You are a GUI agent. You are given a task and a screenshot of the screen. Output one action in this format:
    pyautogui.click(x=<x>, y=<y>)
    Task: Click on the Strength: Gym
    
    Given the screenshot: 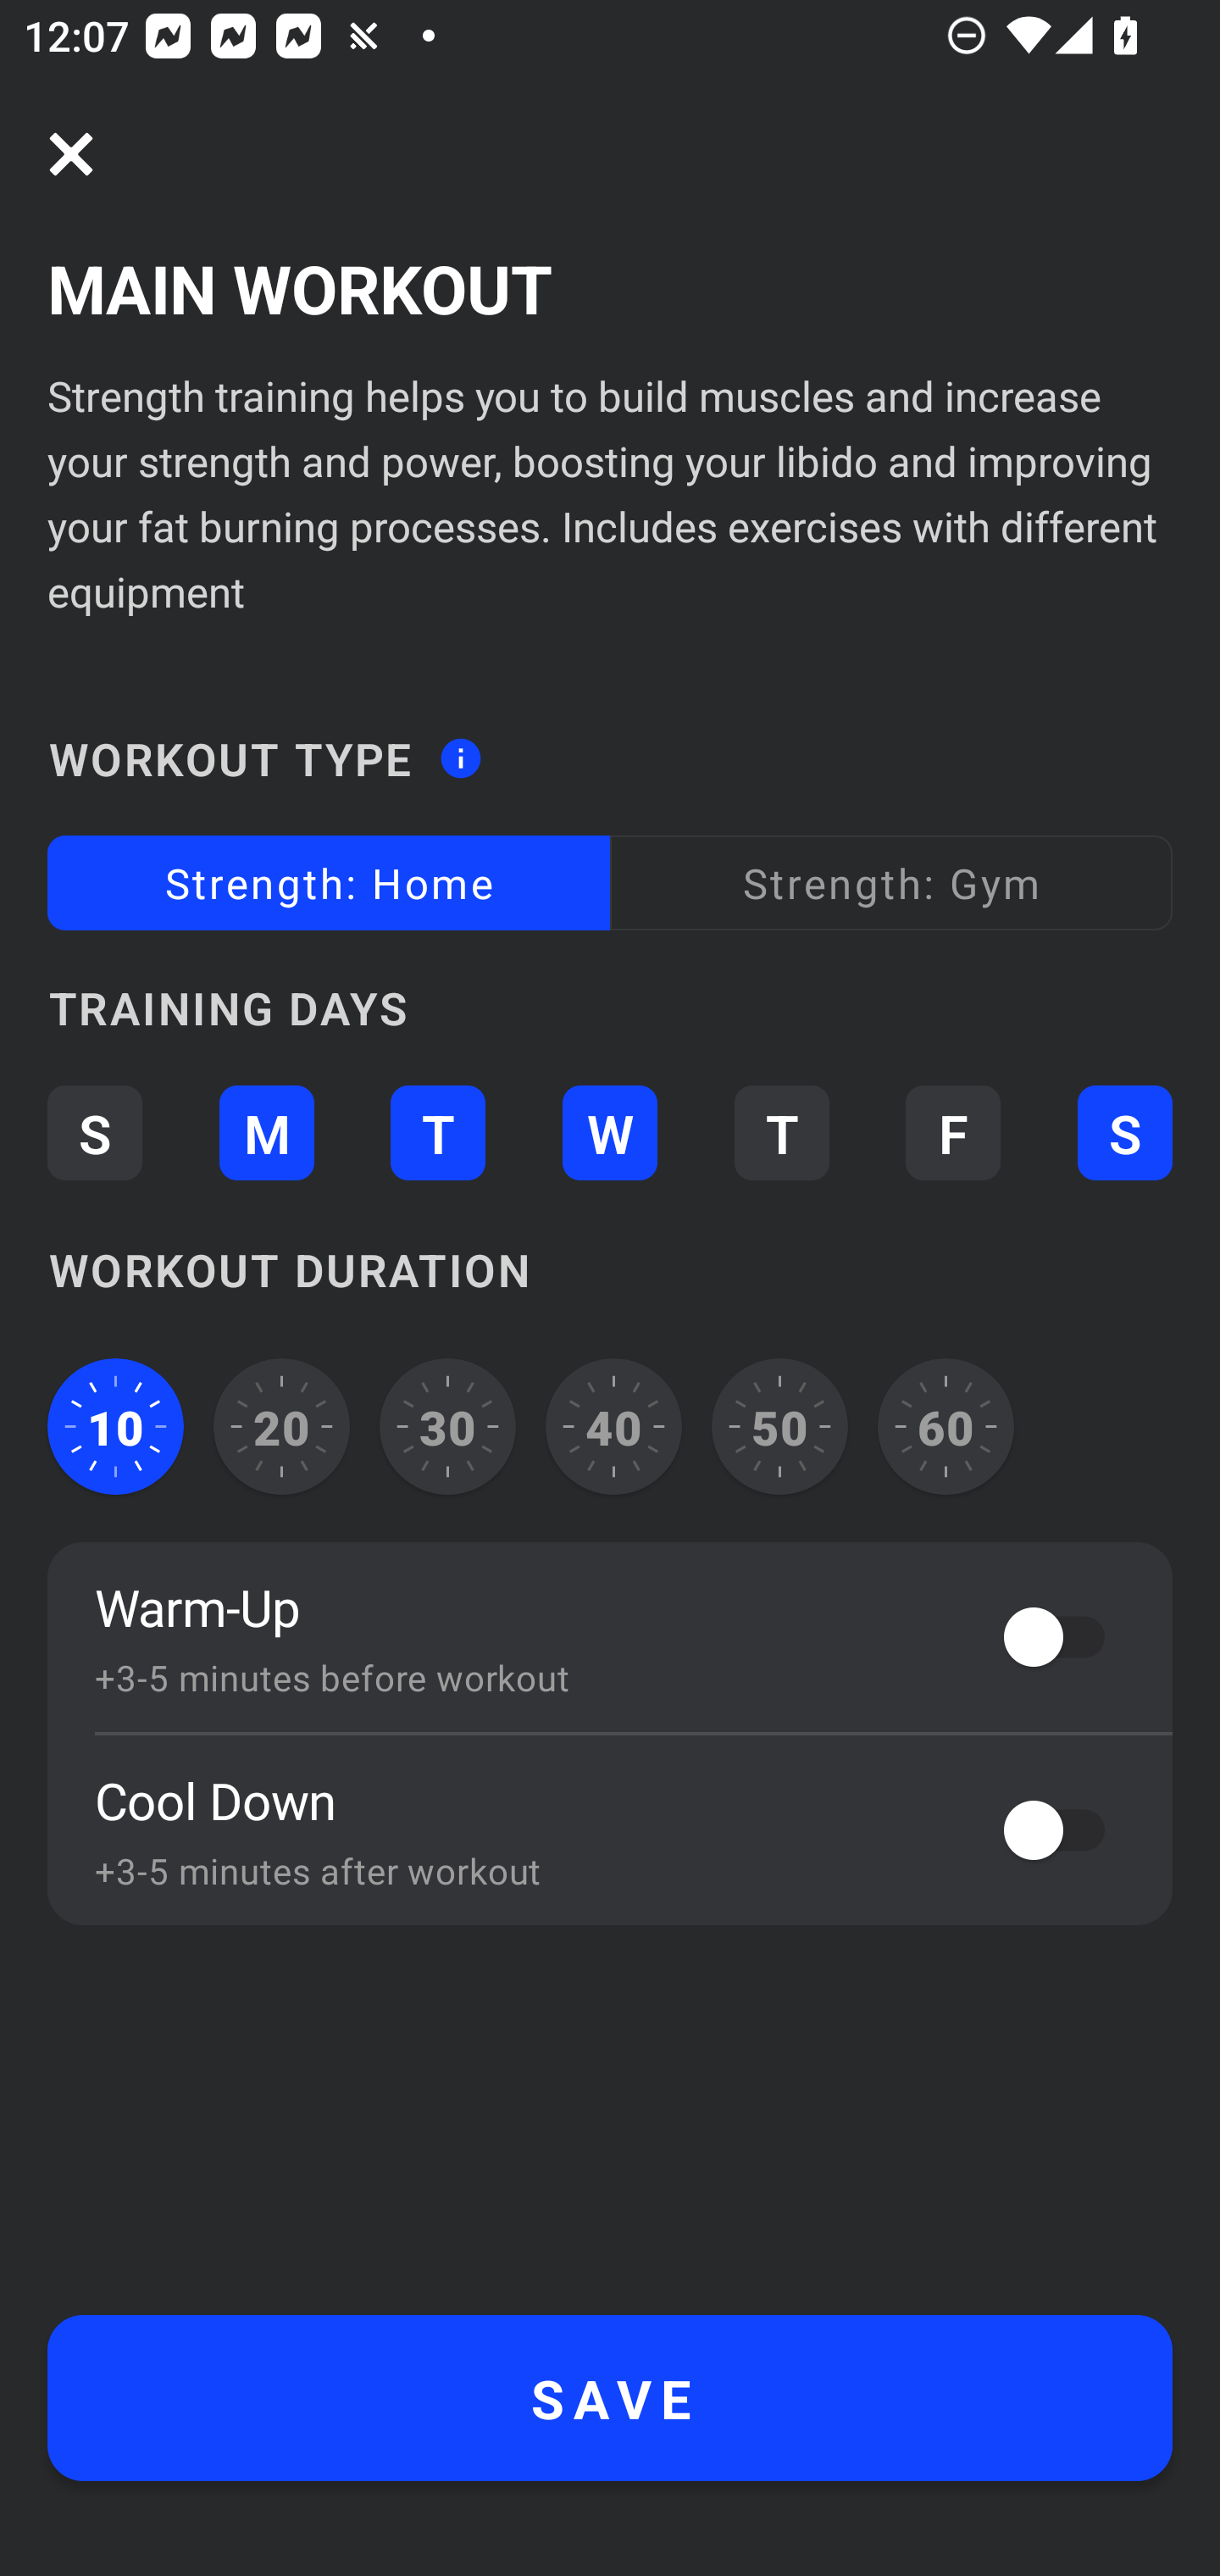 What is the action you would take?
    pyautogui.click(x=891, y=881)
    